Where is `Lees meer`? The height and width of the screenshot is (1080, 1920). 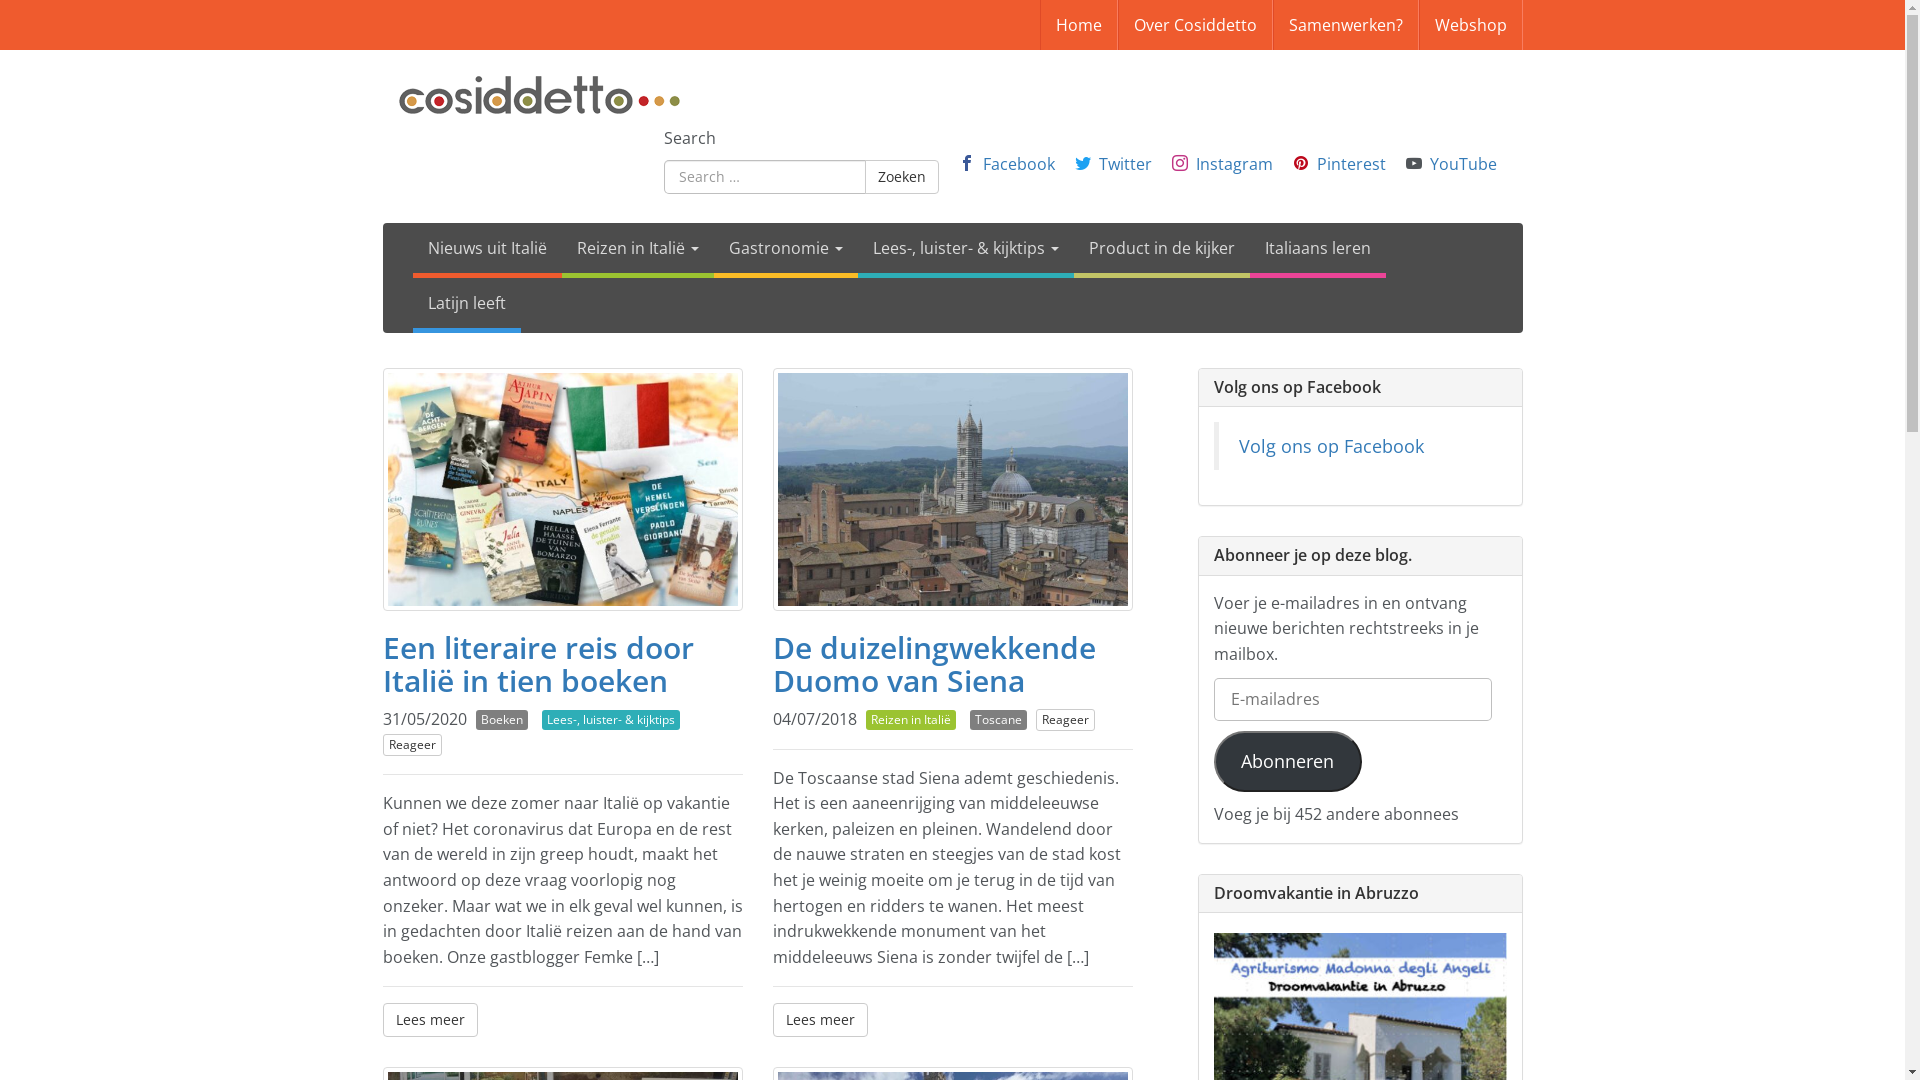
Lees meer is located at coordinates (820, 1020).